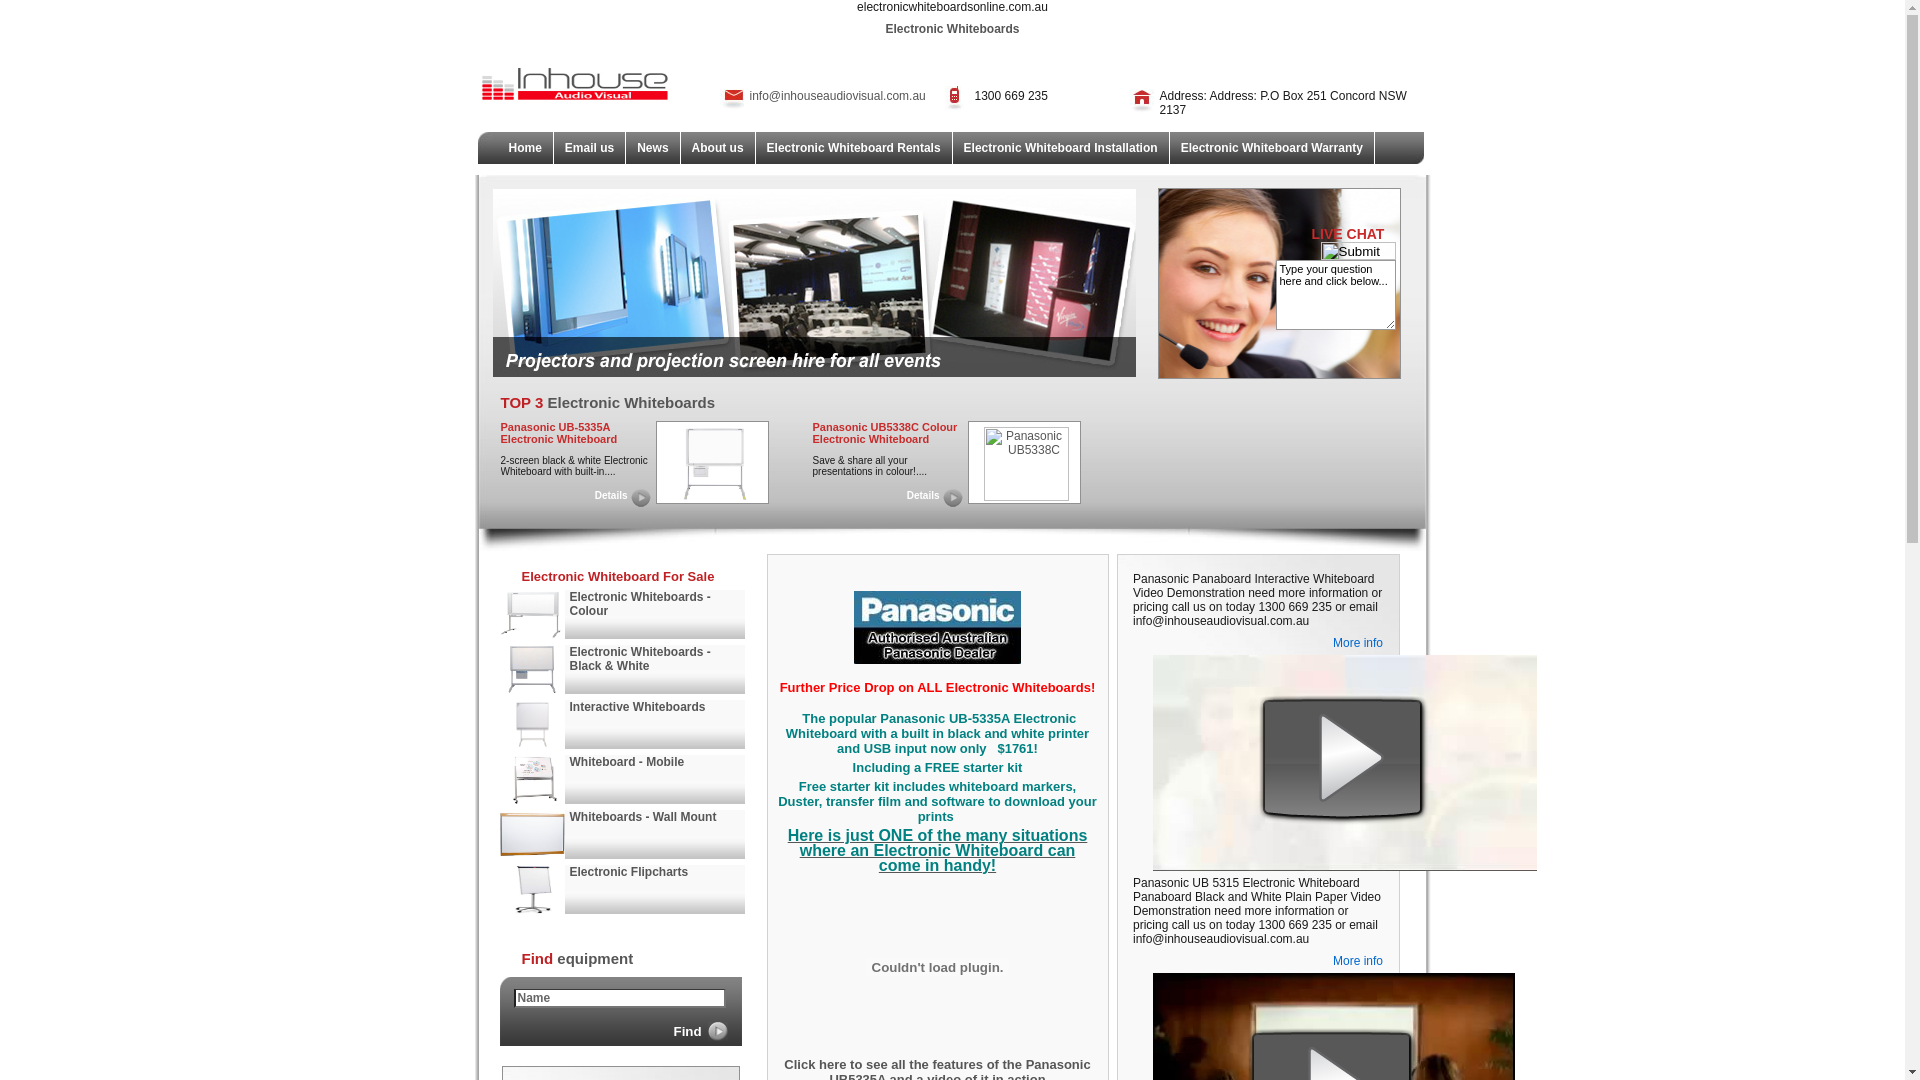 This screenshot has height=1080, width=1920. What do you see at coordinates (1026, 464) in the screenshot?
I see `Panasonic UB5338C` at bounding box center [1026, 464].